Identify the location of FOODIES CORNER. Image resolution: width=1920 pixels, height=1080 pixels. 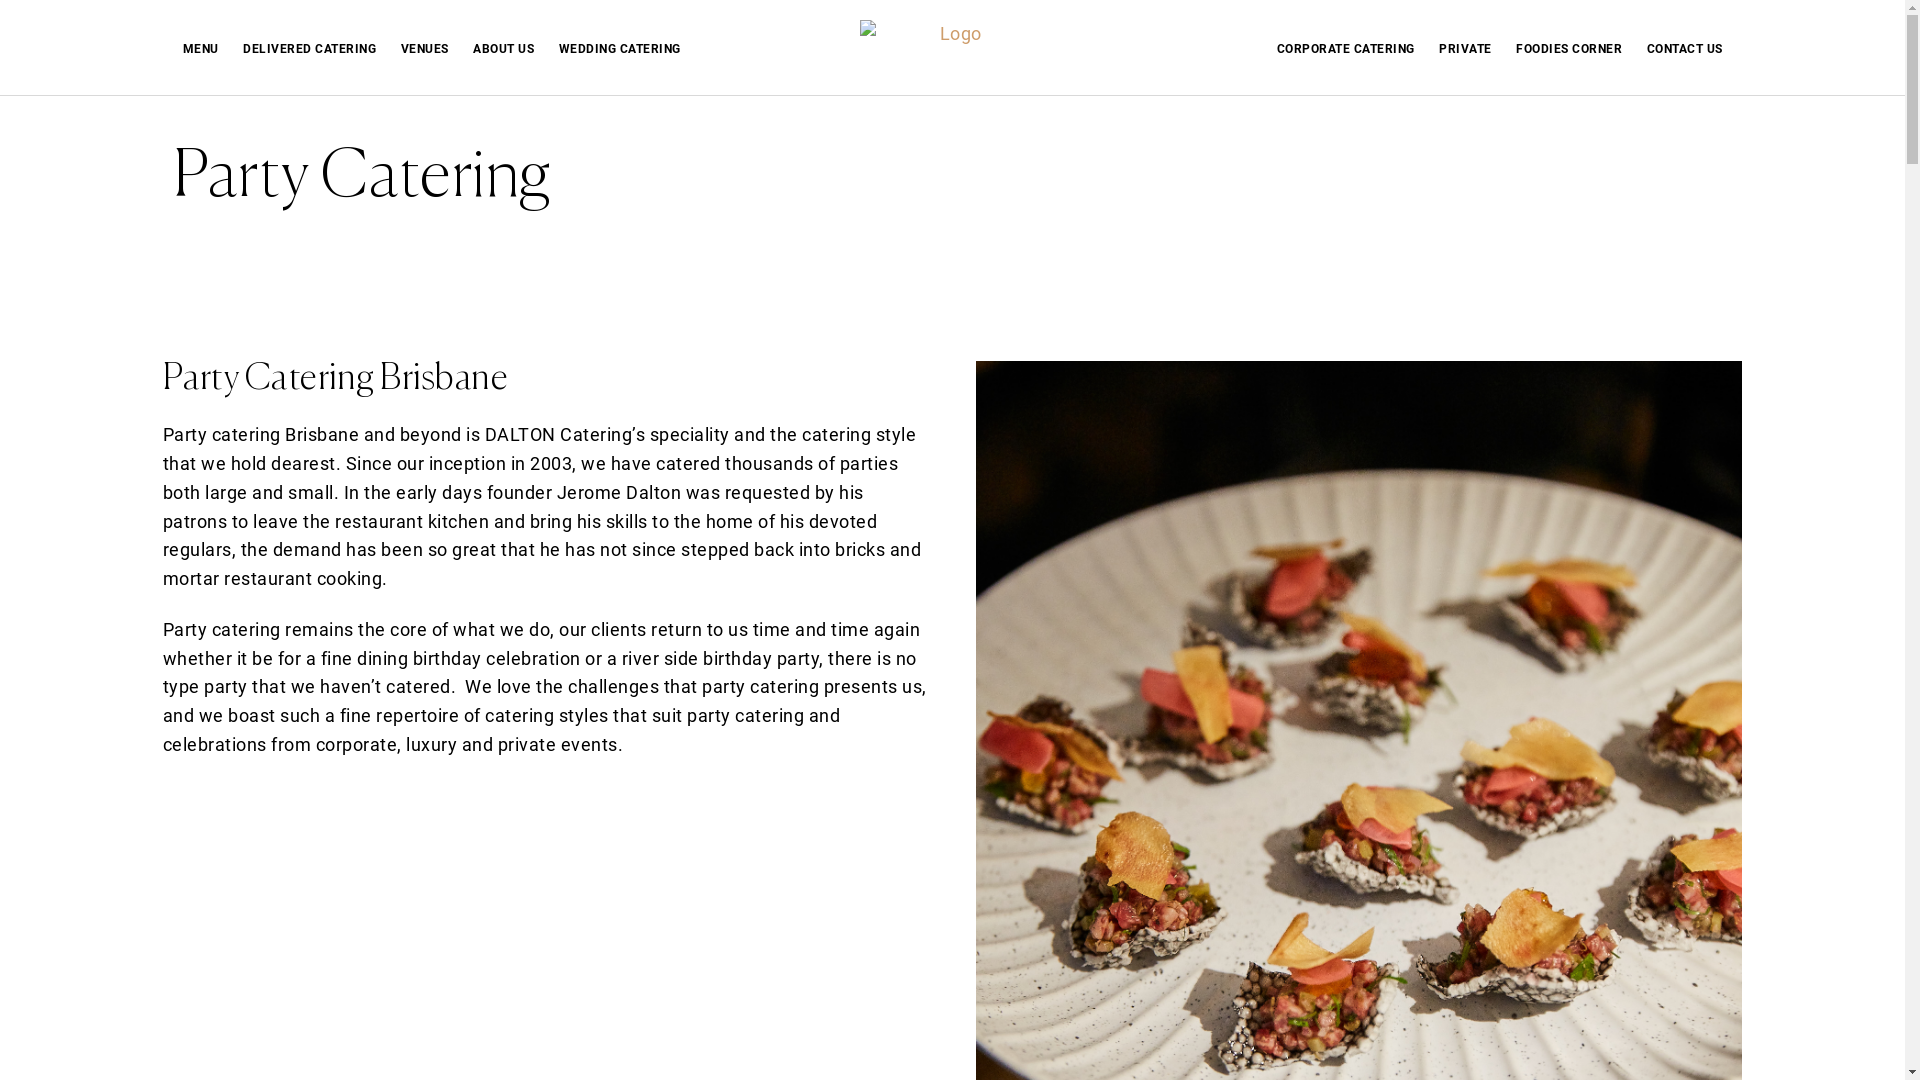
(1569, 49).